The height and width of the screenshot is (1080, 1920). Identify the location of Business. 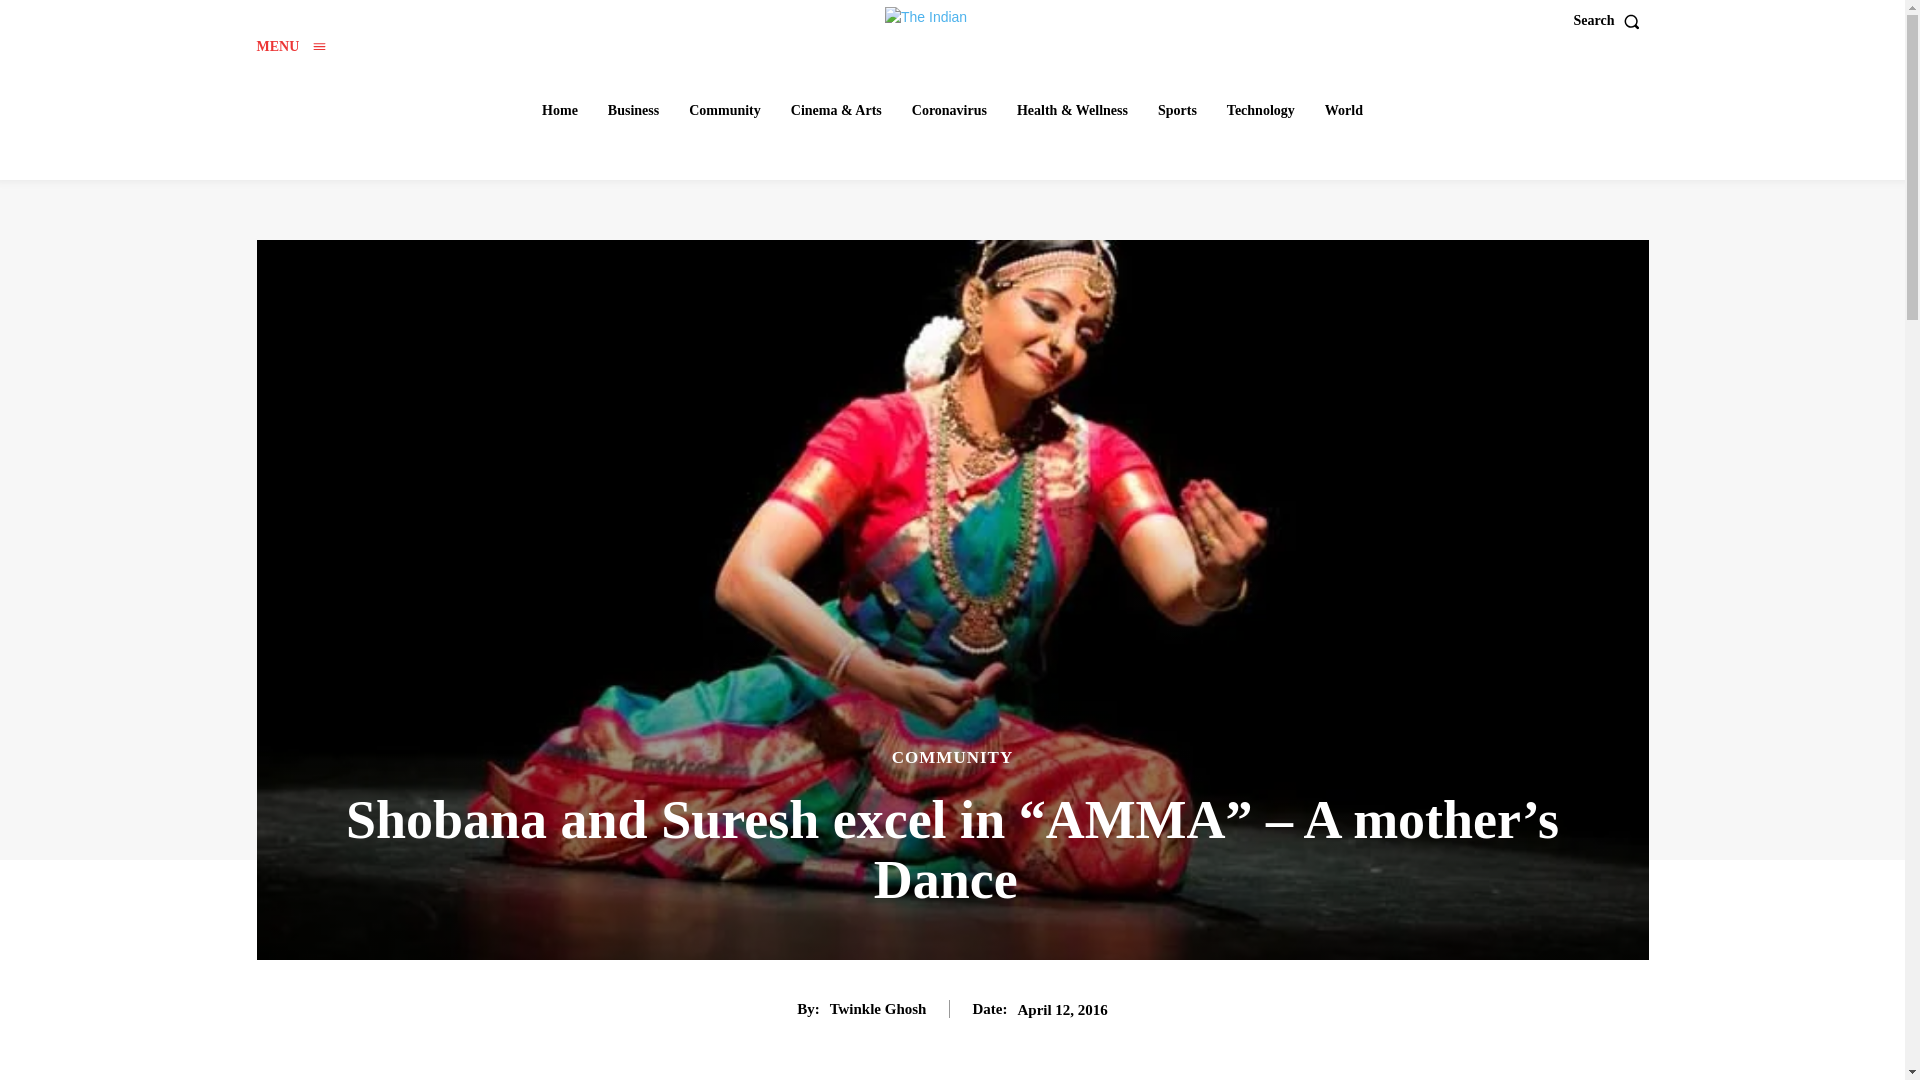
(632, 110).